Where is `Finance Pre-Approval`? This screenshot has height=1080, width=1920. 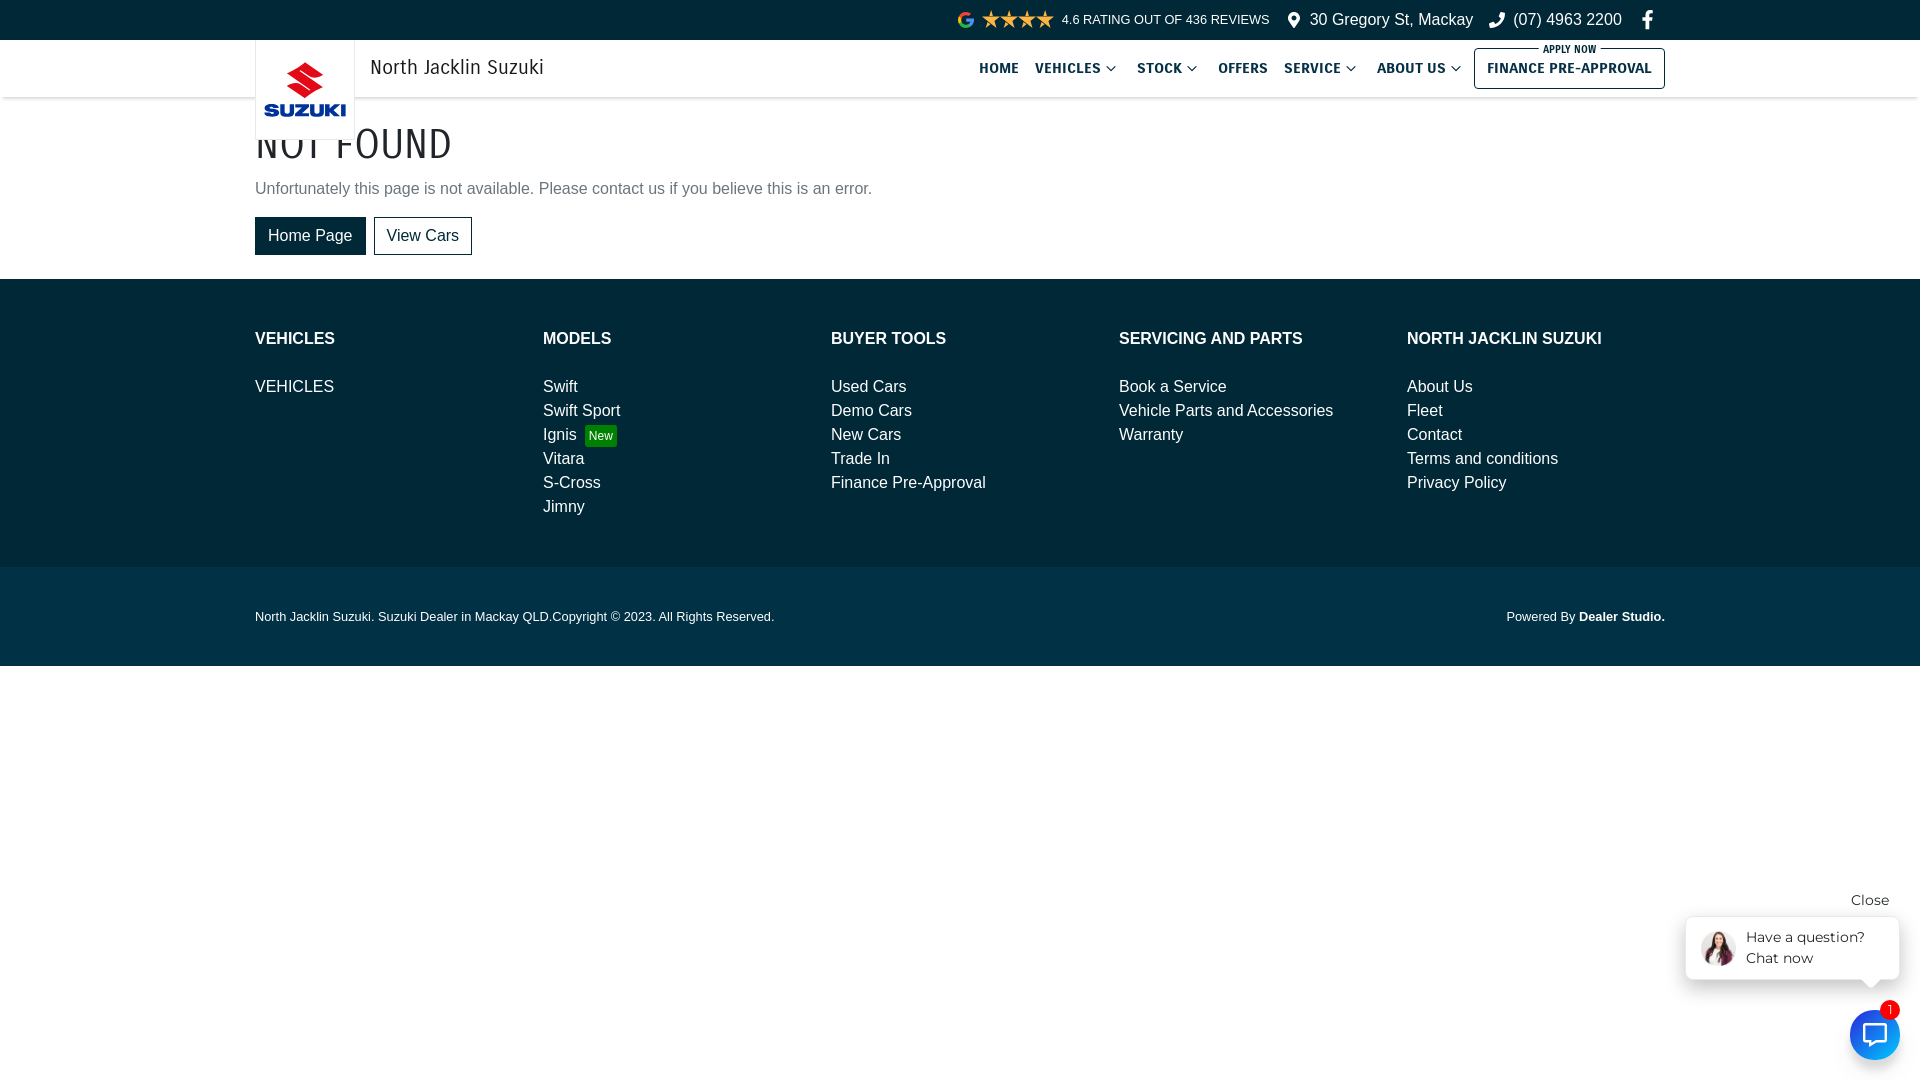
Finance Pre-Approval is located at coordinates (908, 482).